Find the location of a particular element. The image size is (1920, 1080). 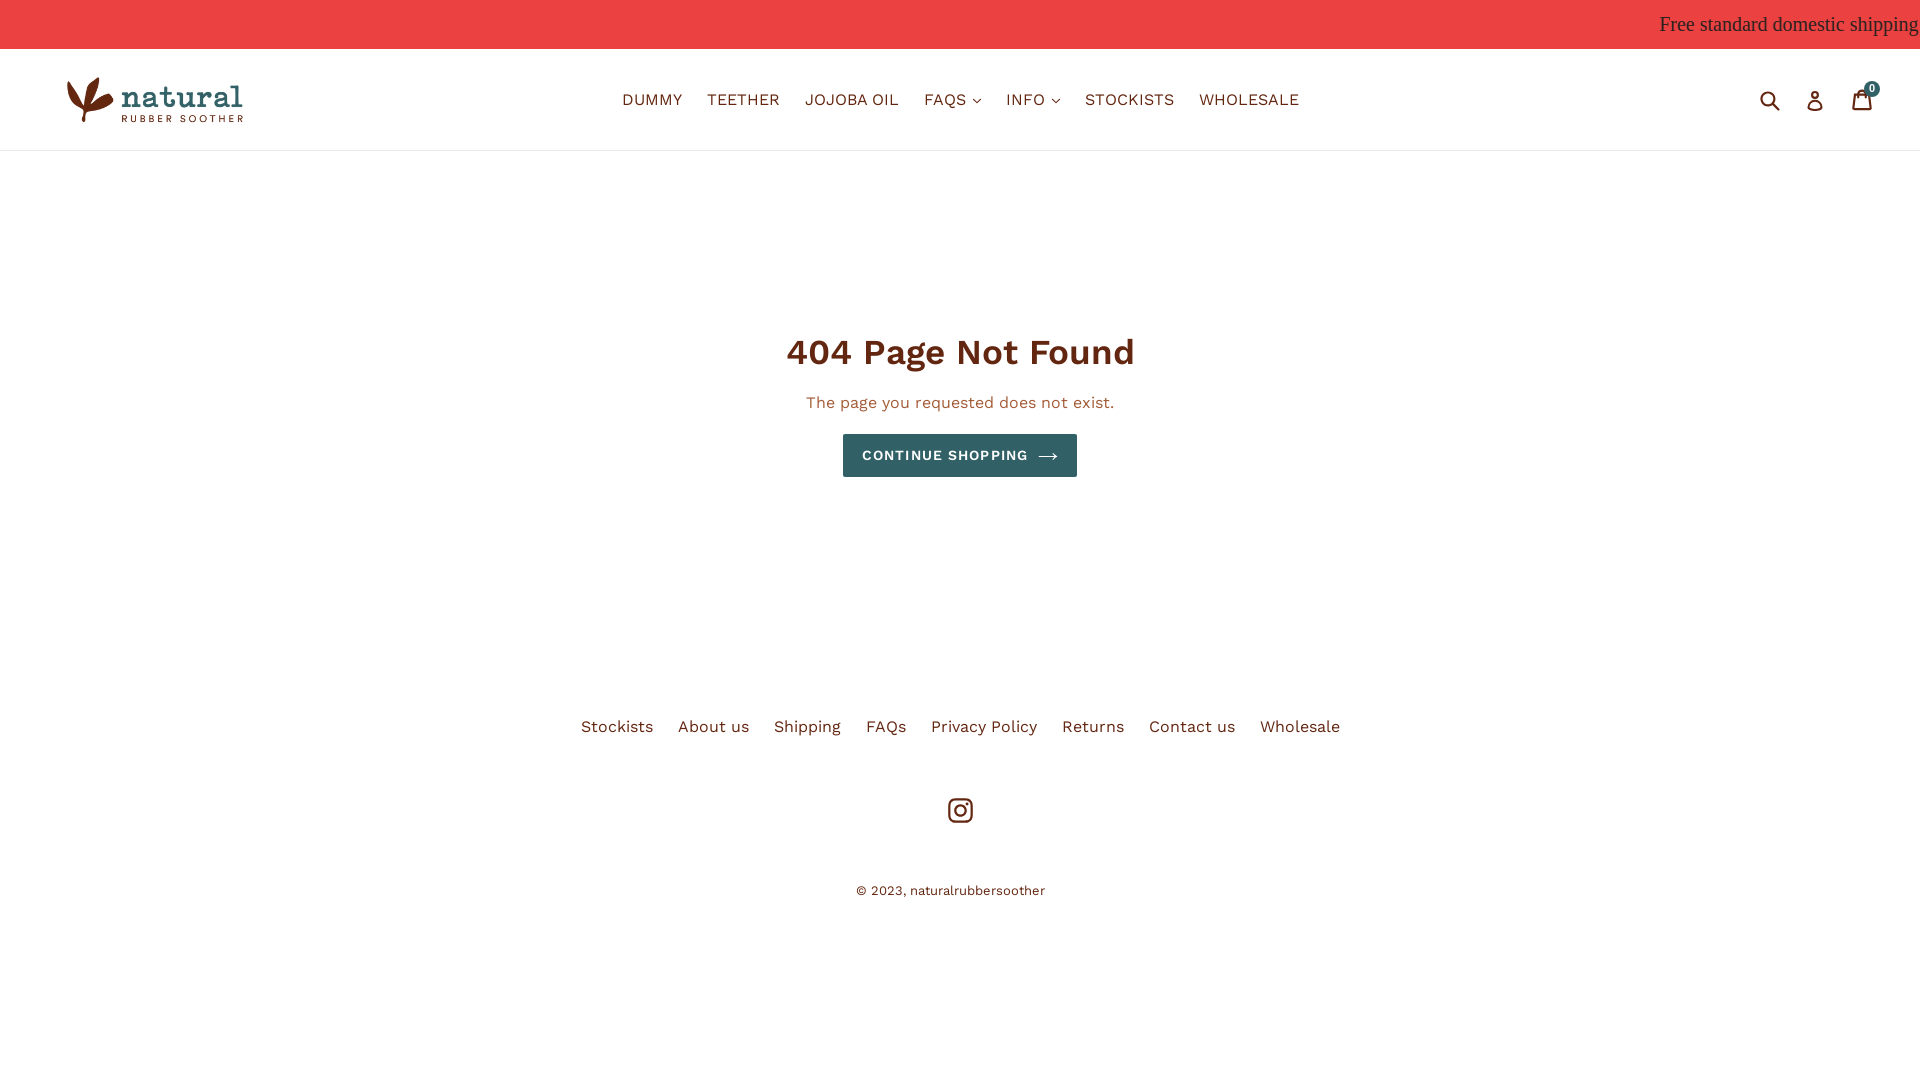

Submit is located at coordinates (1769, 100).